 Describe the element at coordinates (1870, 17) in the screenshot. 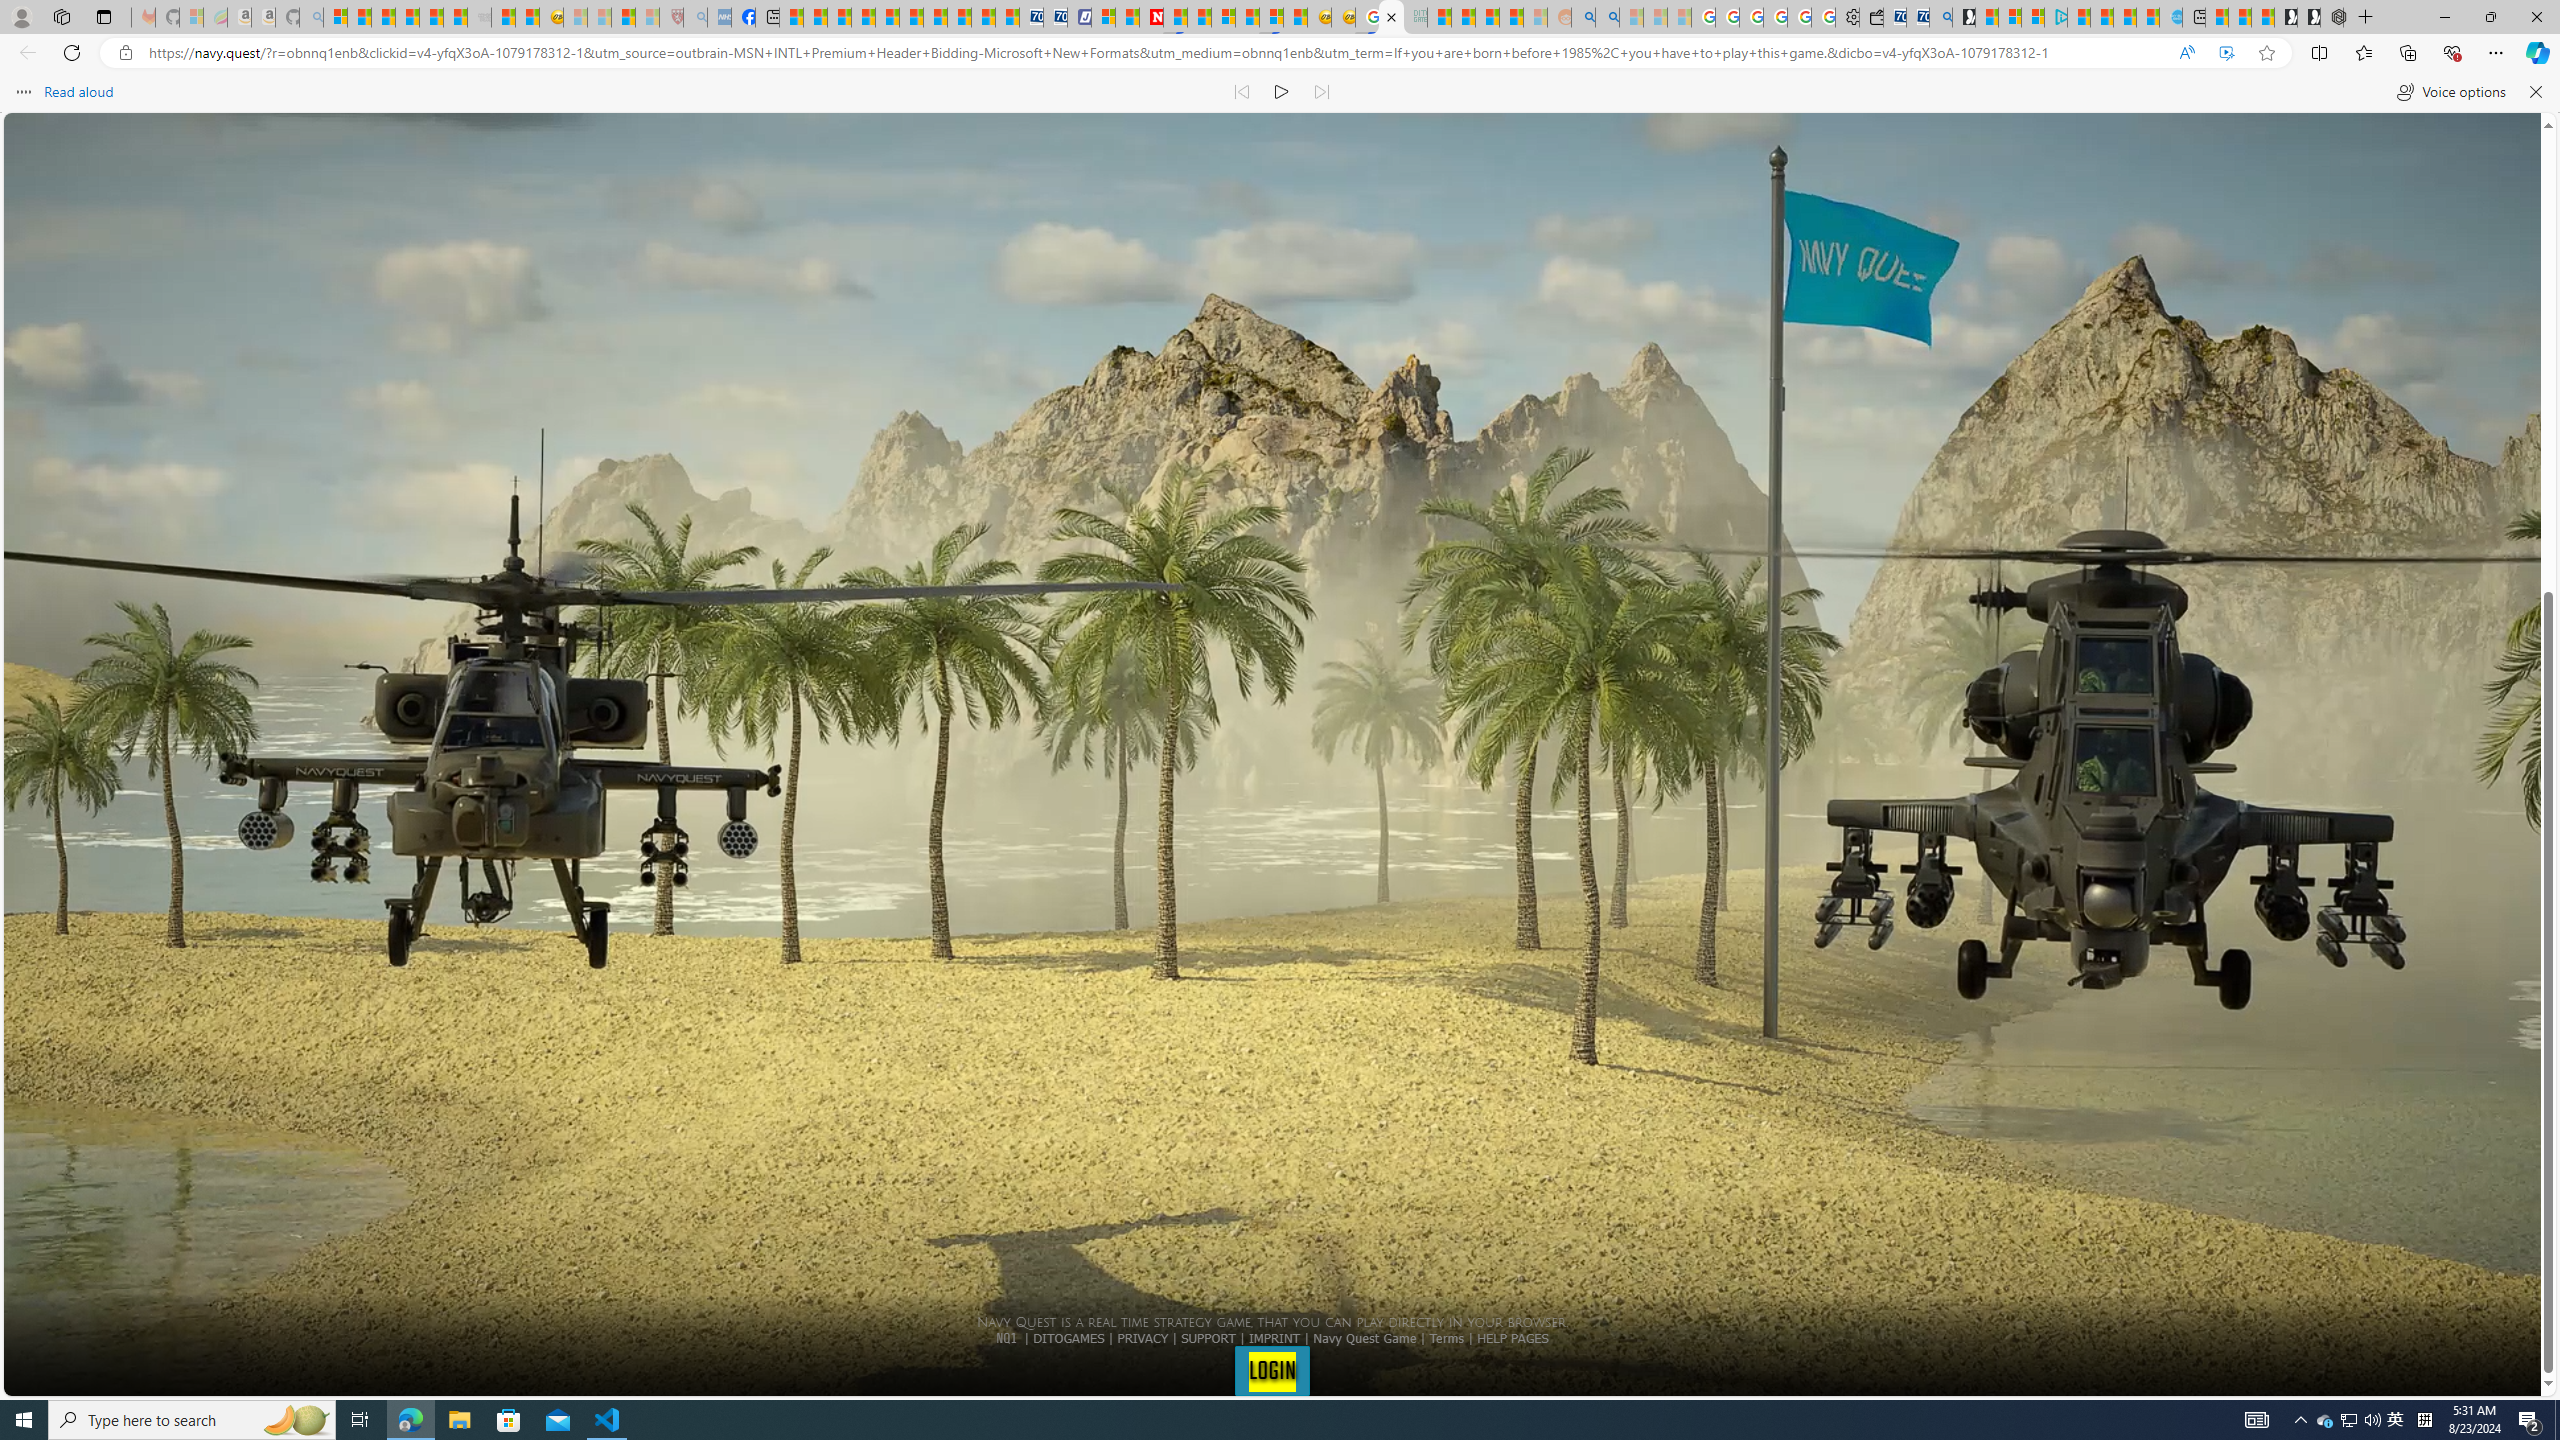

I see `Wallet` at that location.